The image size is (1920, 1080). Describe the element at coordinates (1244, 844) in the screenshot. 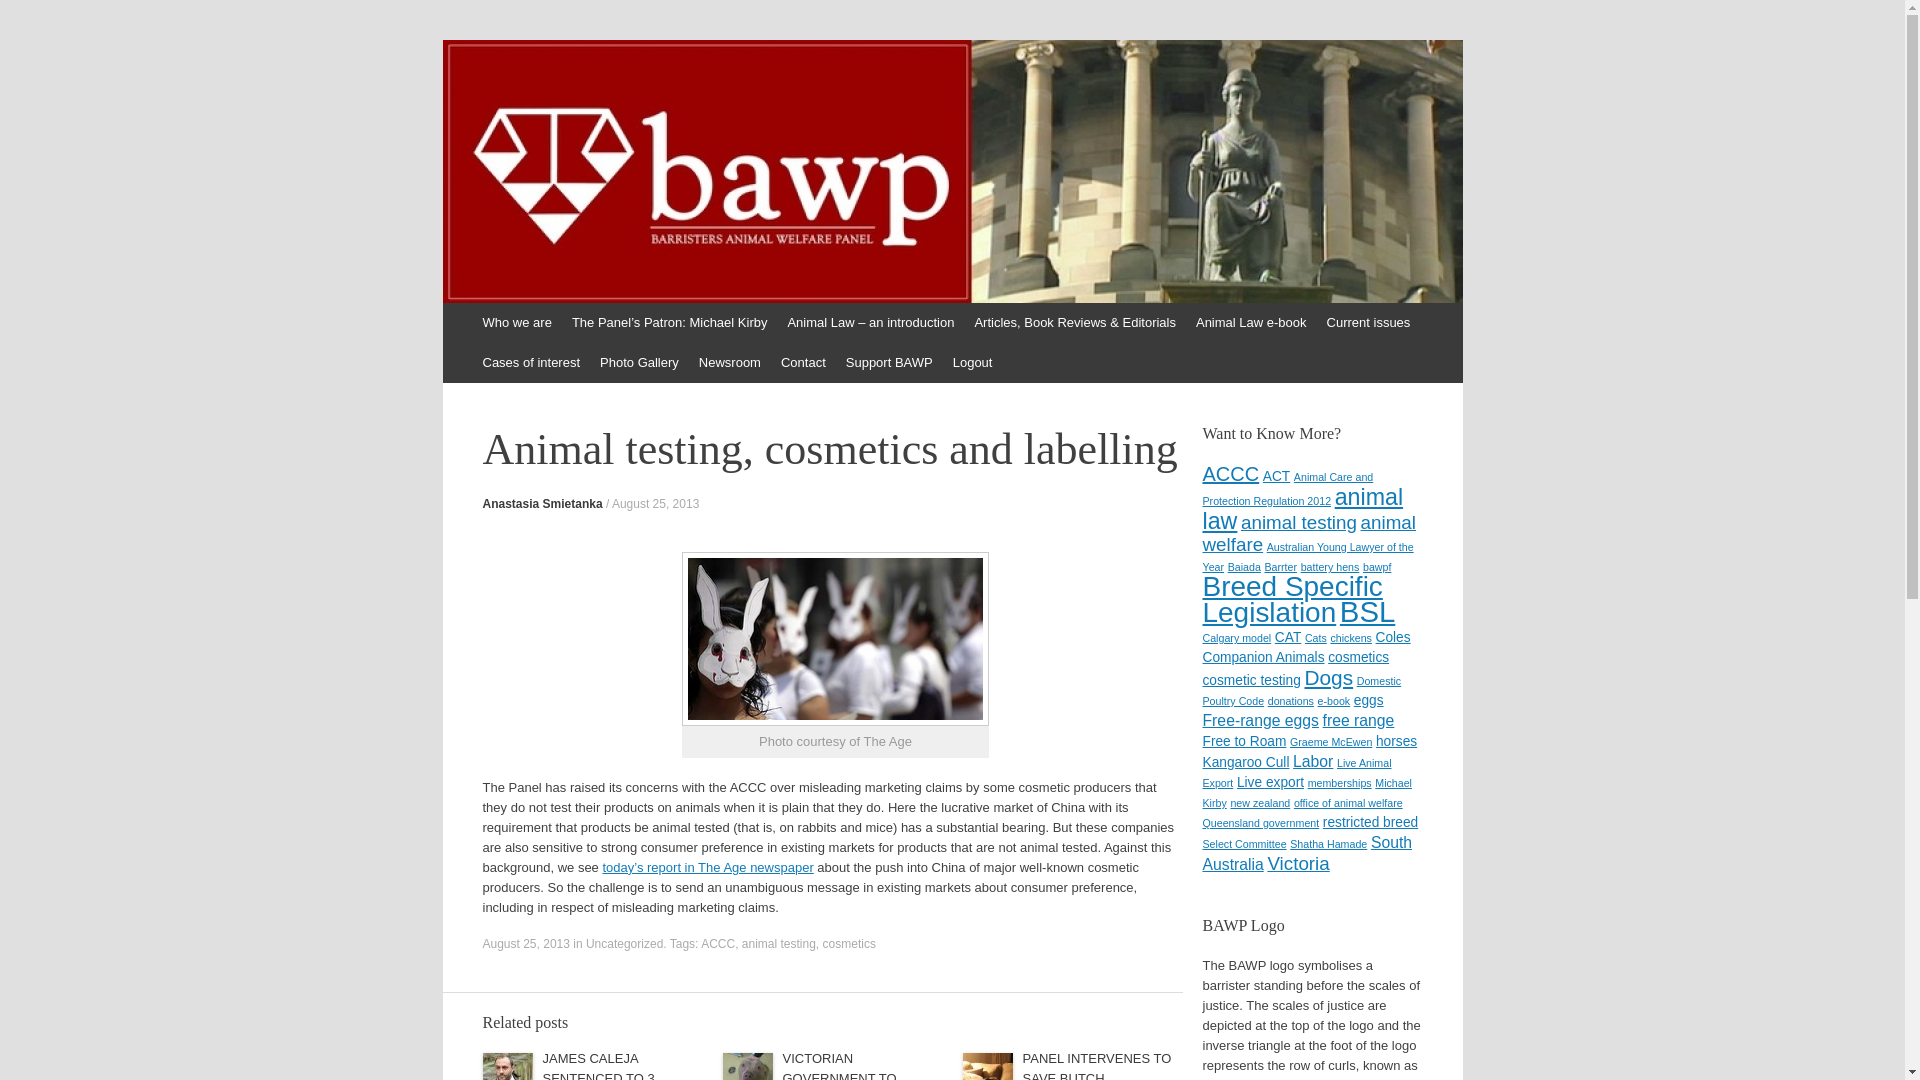

I see `Select Committee` at that location.